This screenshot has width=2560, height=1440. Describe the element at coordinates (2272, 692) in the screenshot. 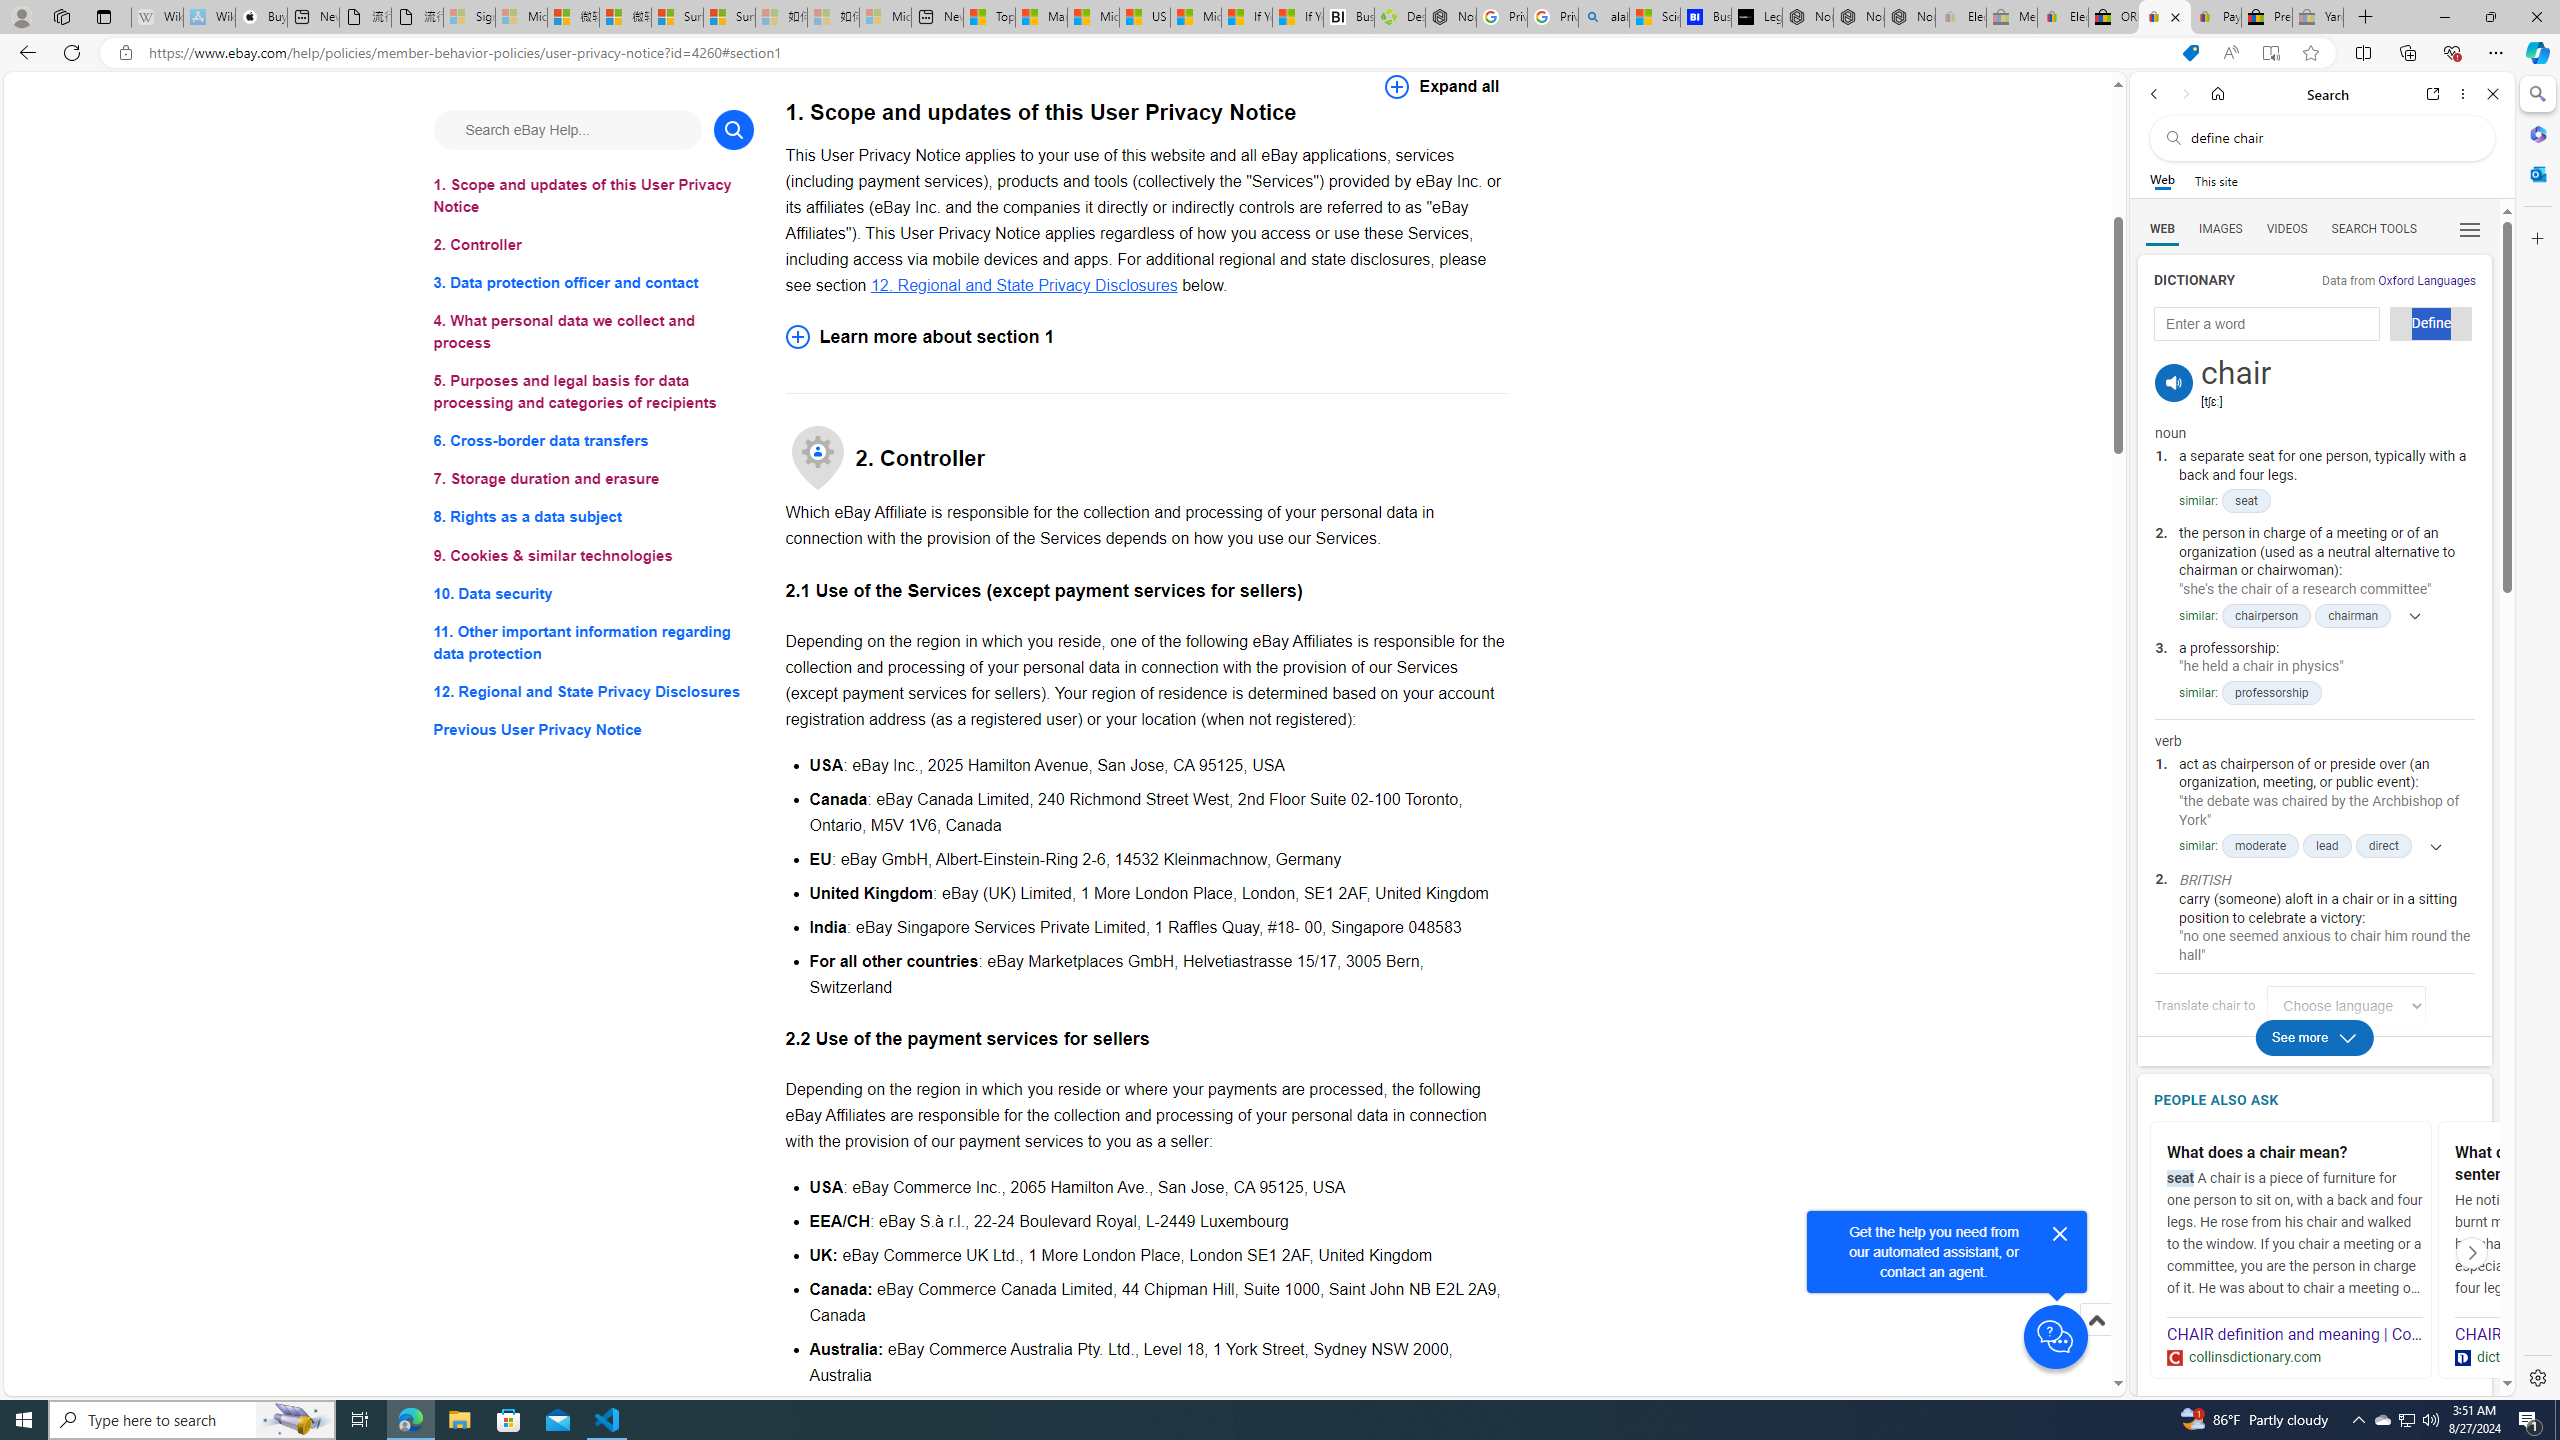

I see `professorship` at that location.